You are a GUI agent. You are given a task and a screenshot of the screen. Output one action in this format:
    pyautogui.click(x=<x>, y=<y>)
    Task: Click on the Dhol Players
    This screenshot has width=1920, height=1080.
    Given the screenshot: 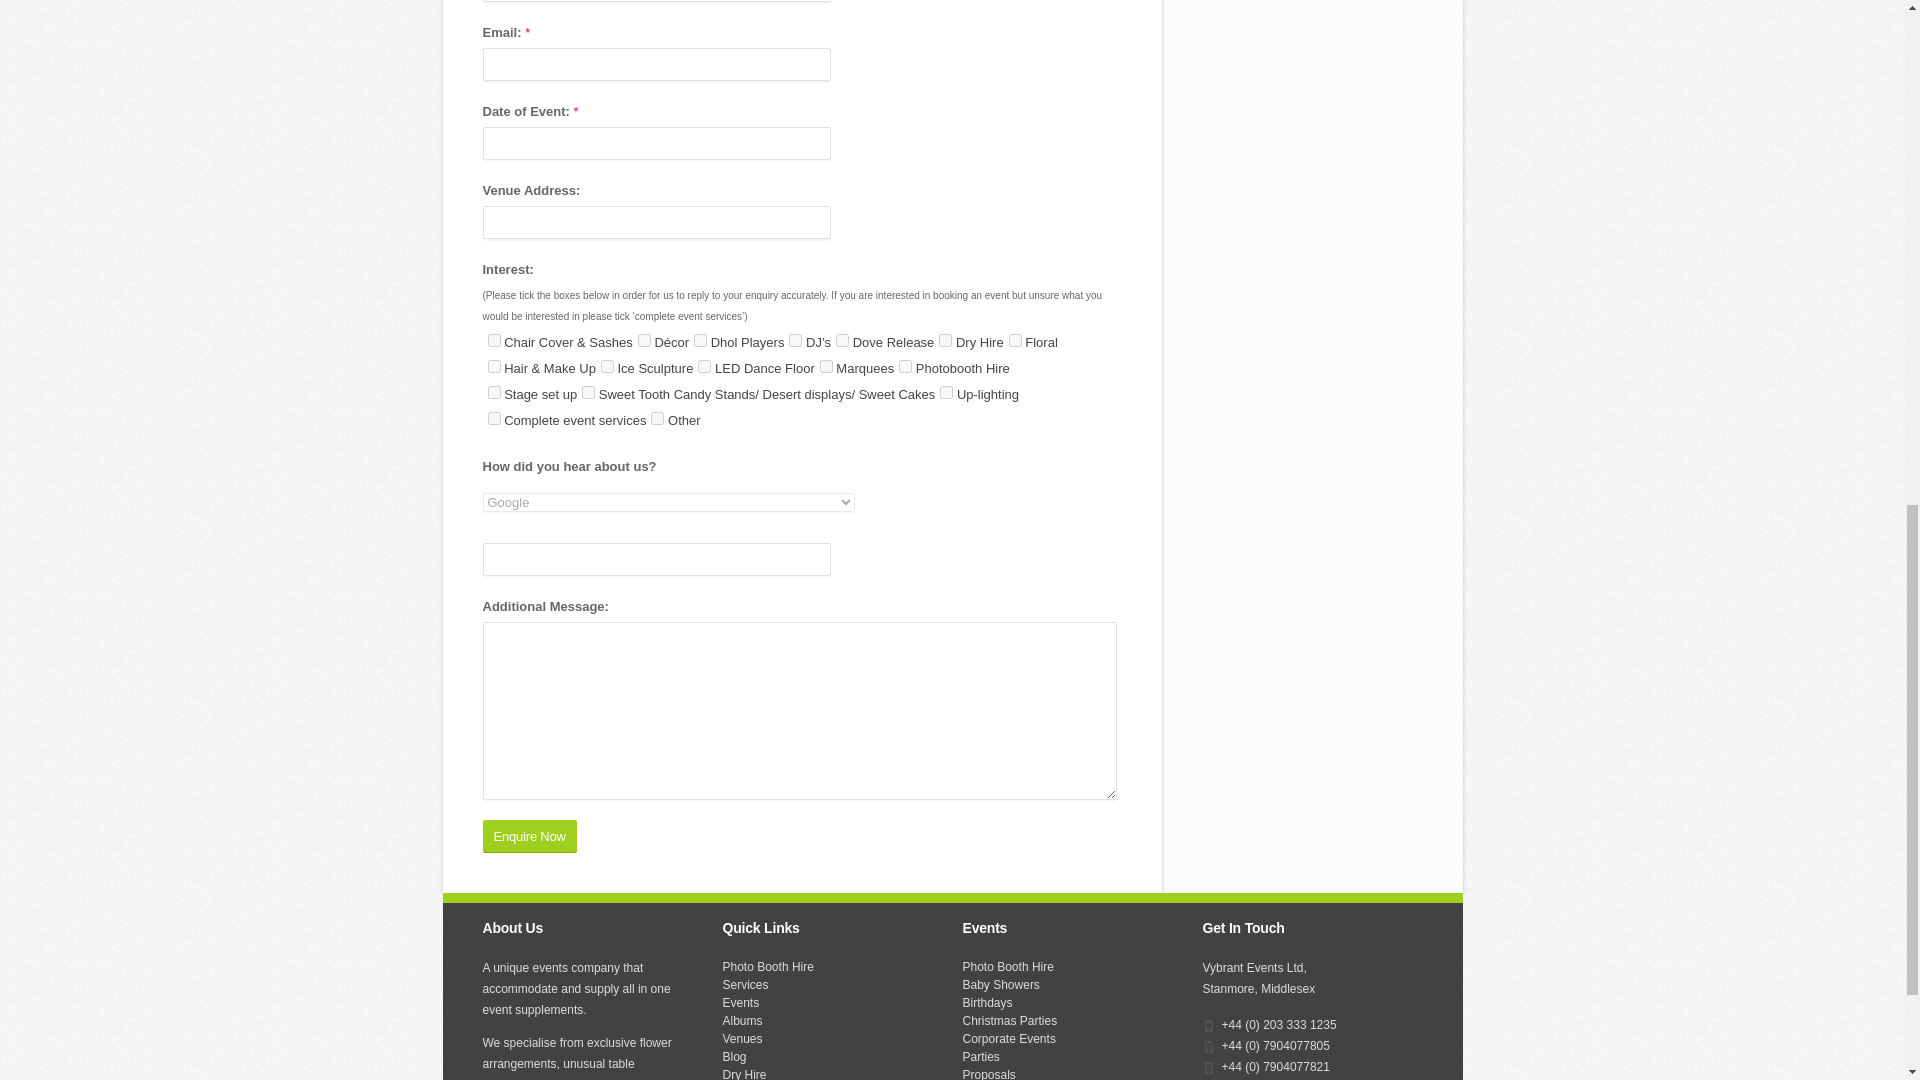 What is the action you would take?
    pyautogui.click(x=700, y=340)
    